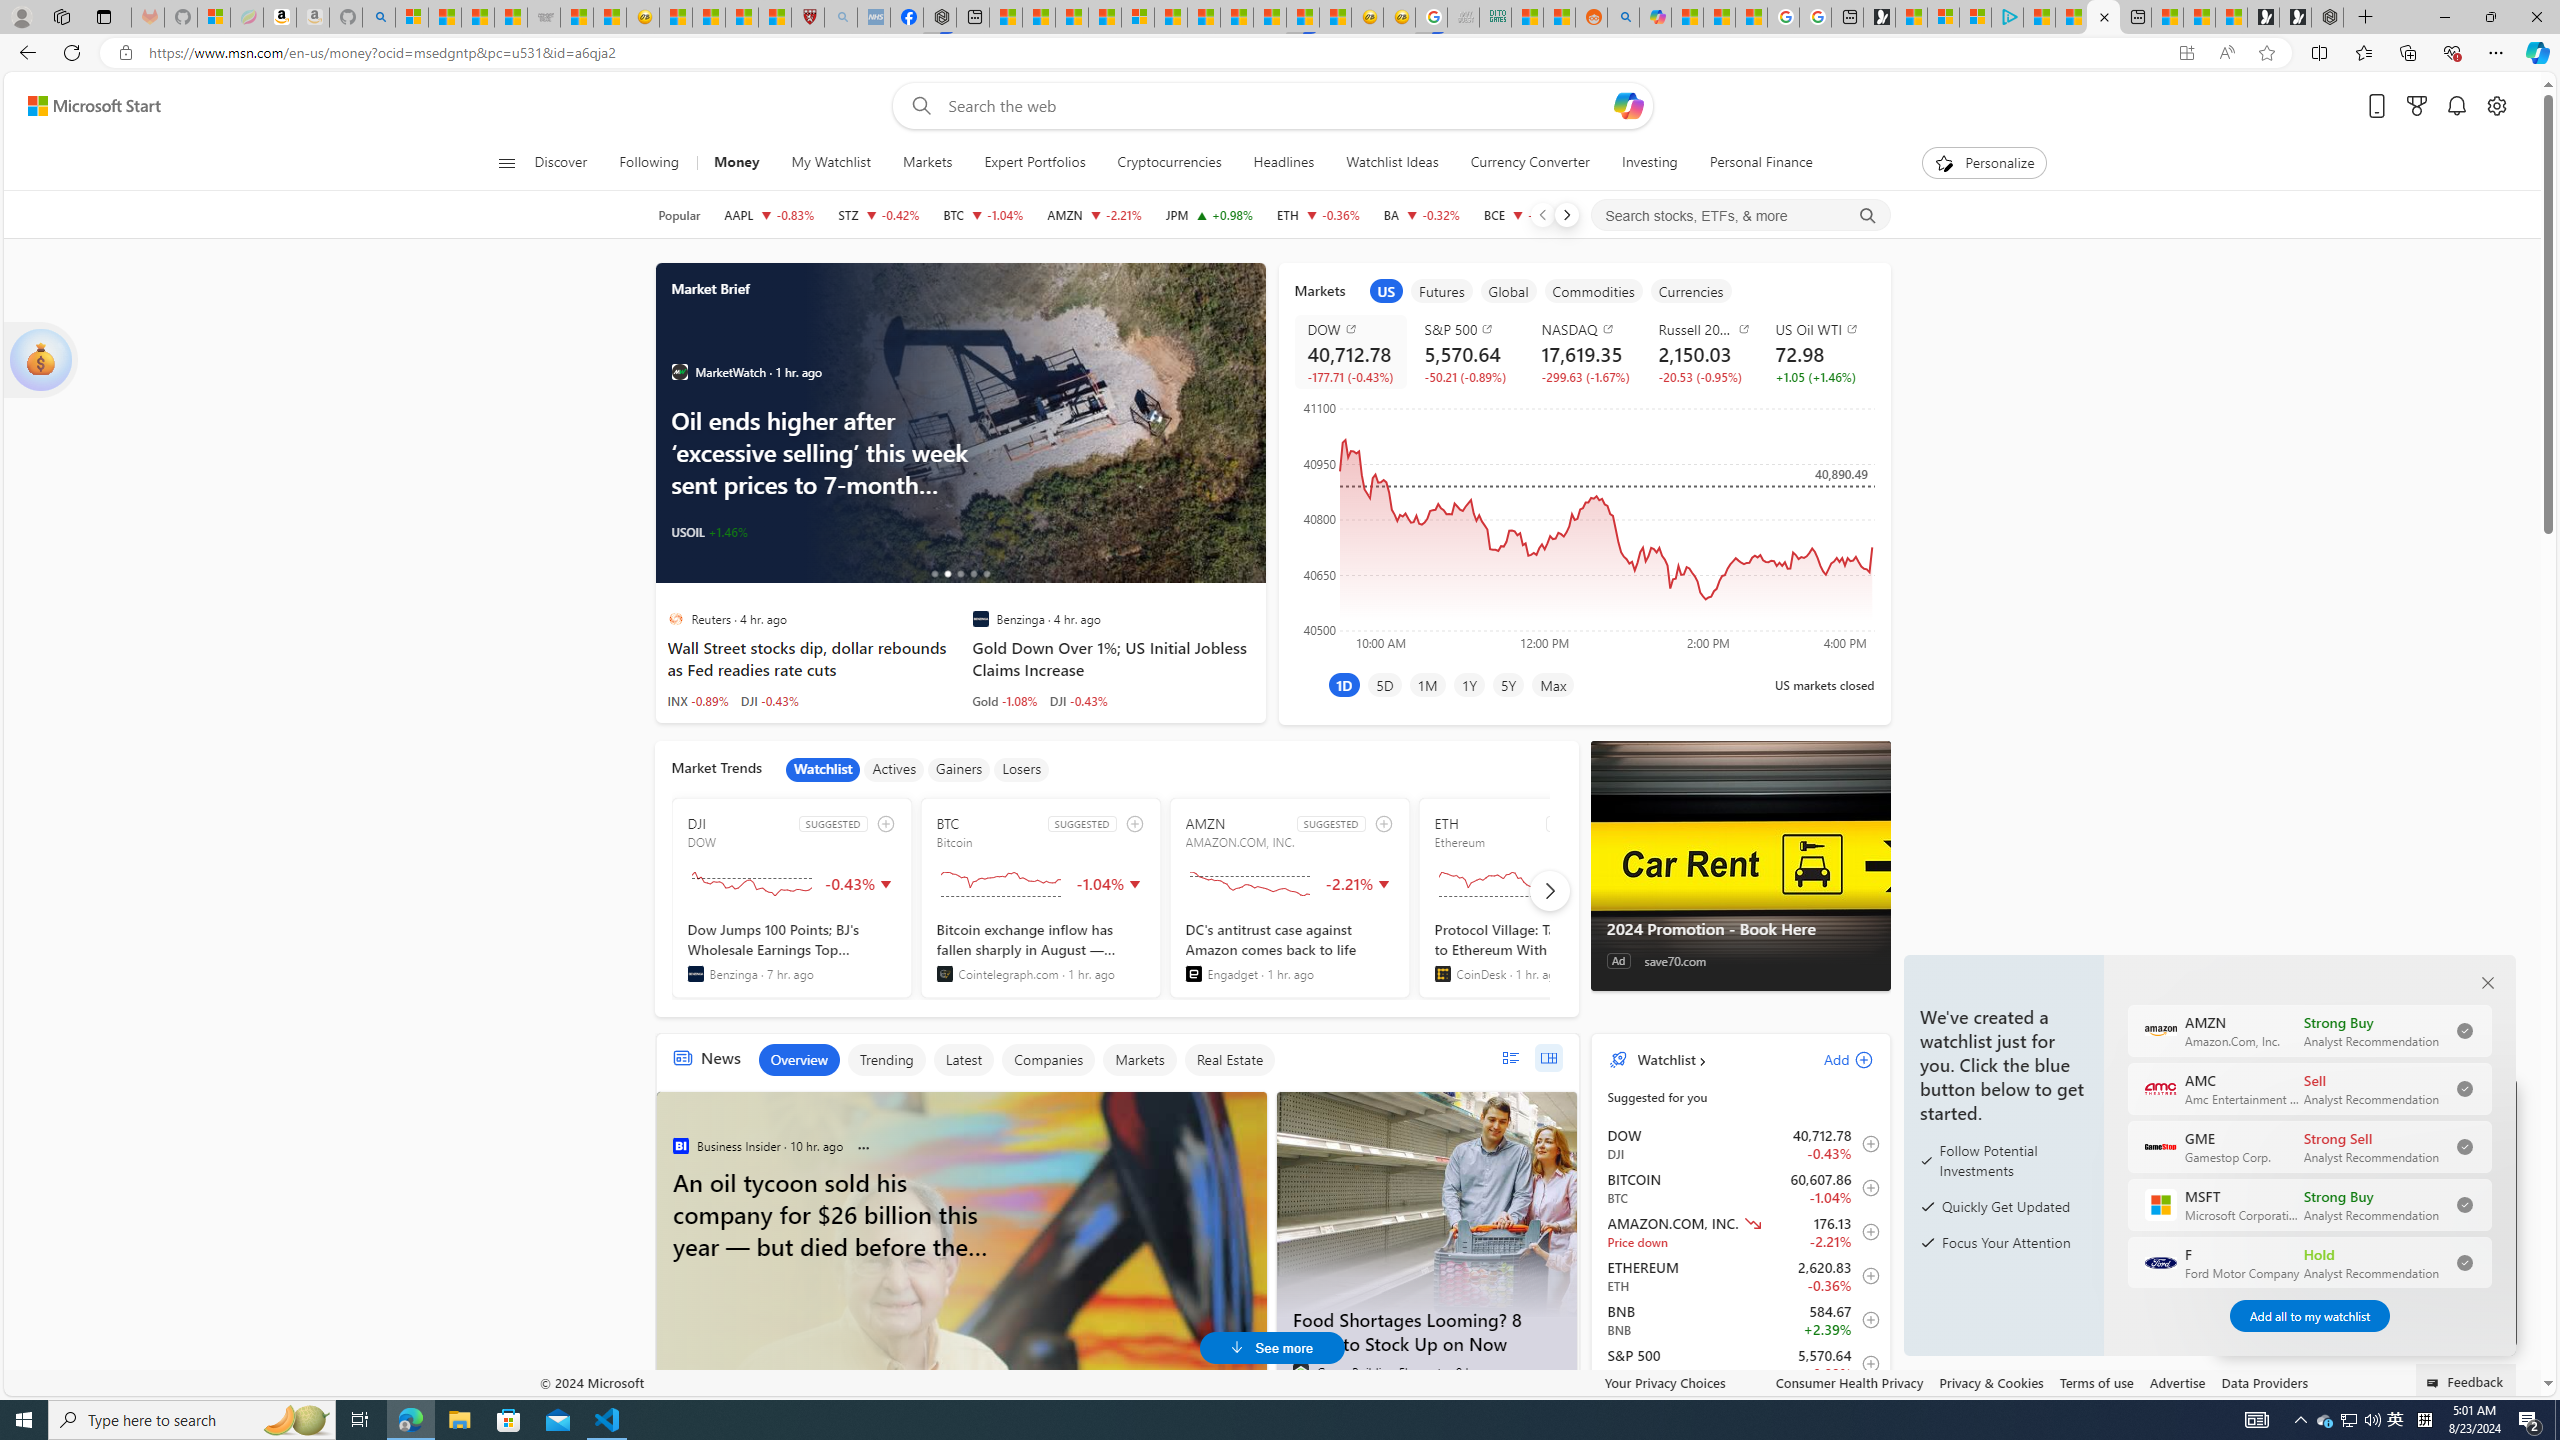  What do you see at coordinates (1078, 700) in the screenshot?
I see `DJI -0.43%` at bounding box center [1078, 700].